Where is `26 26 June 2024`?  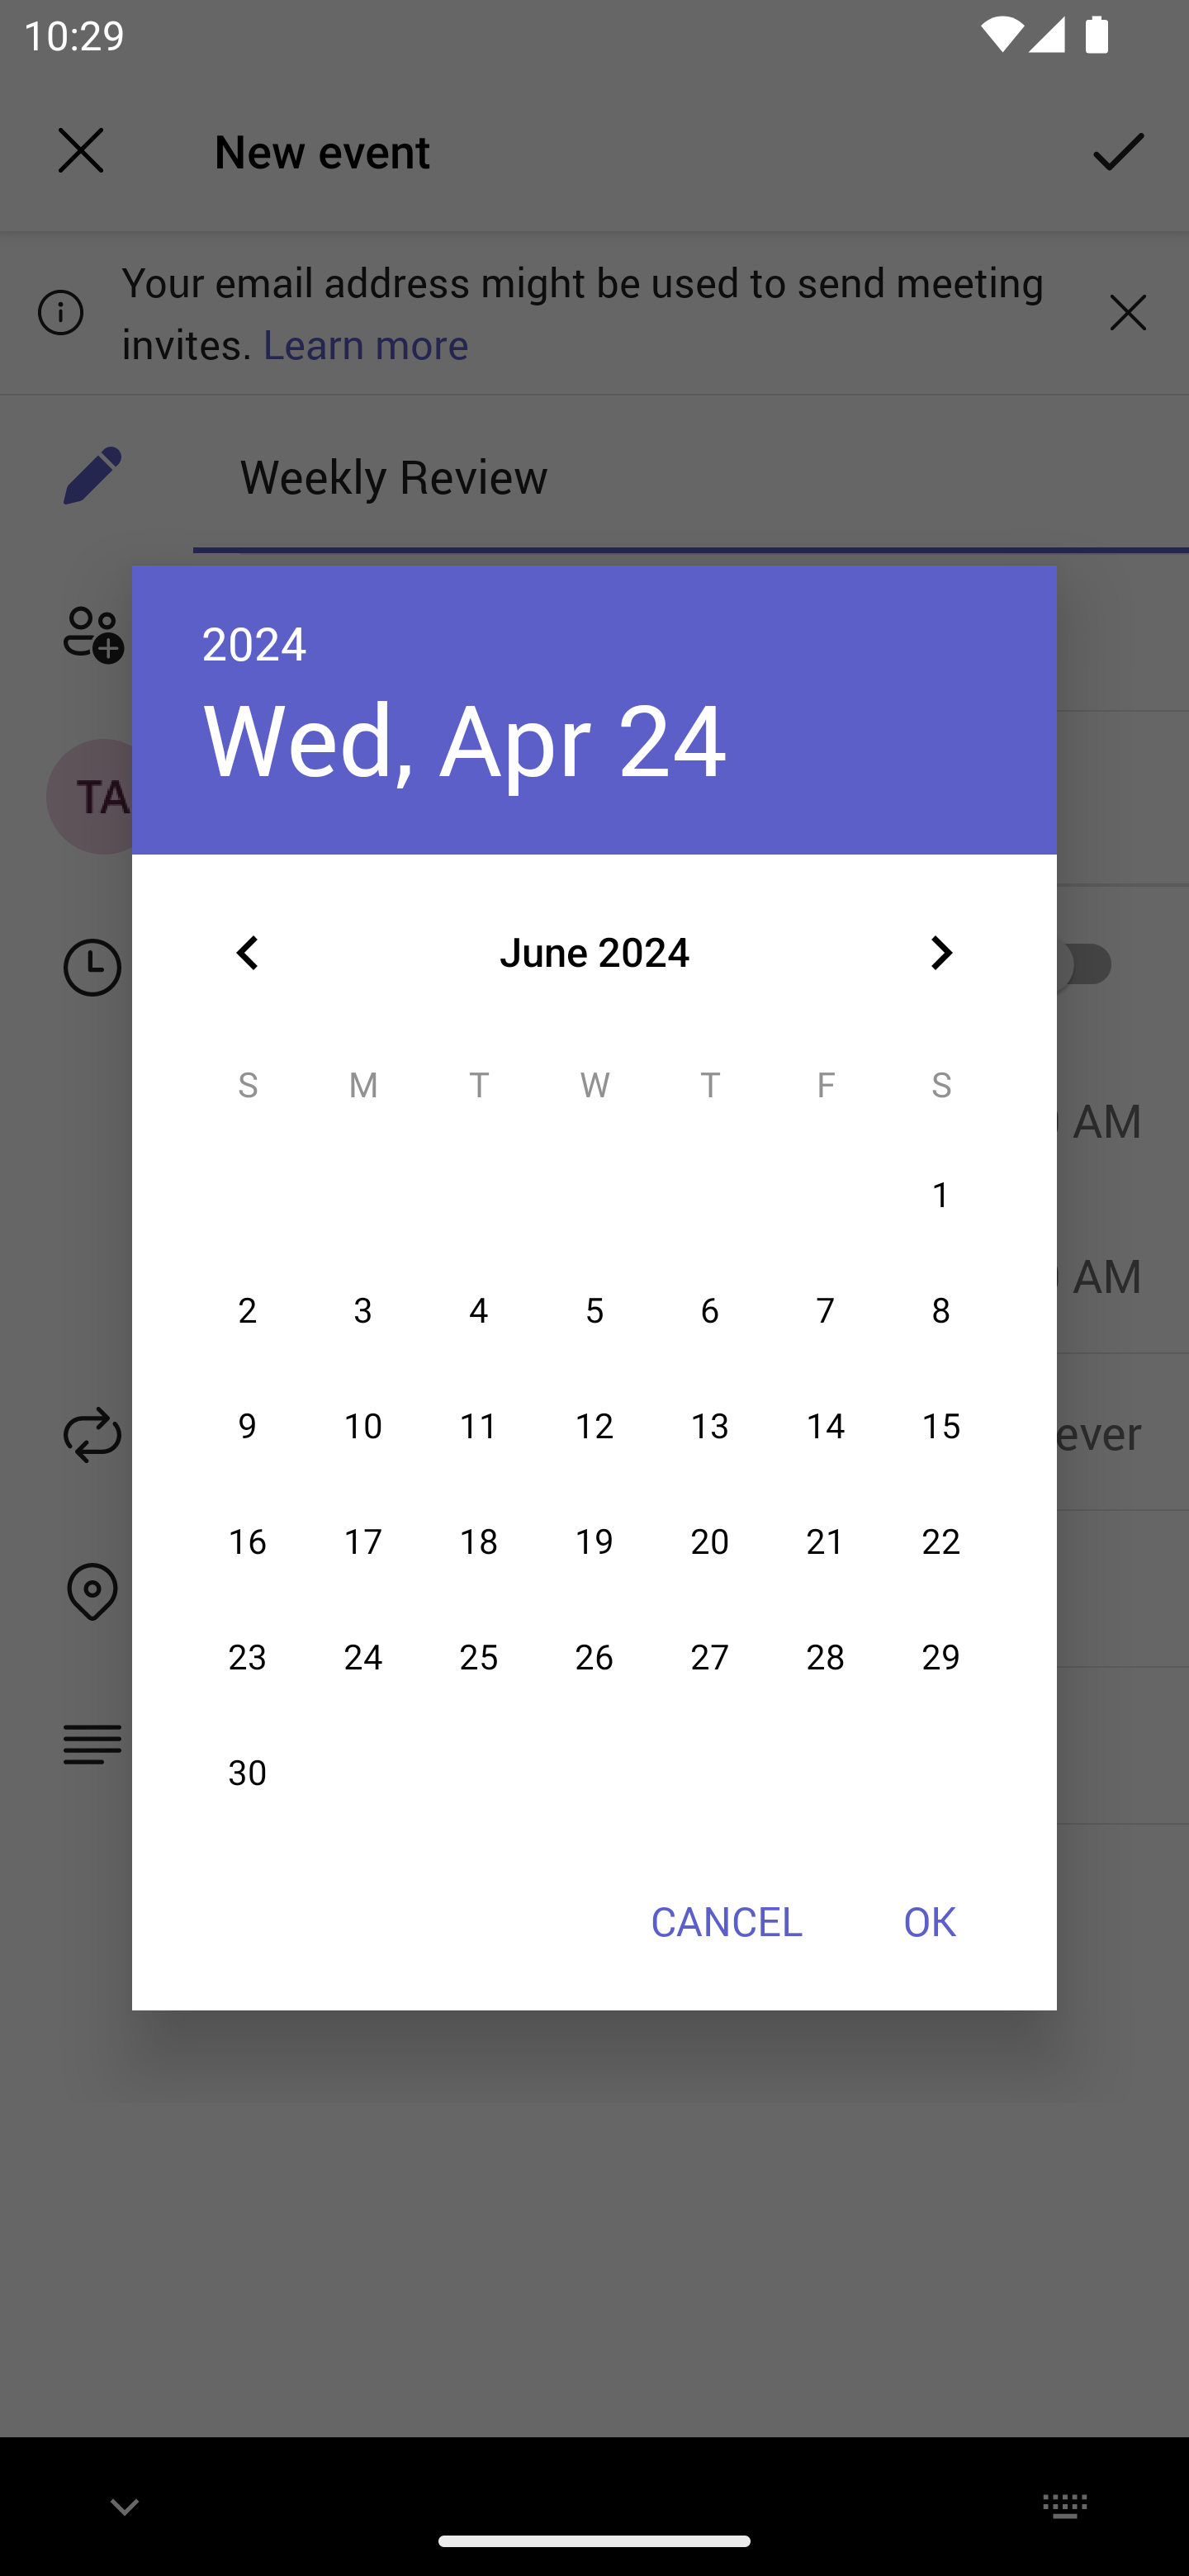 26 26 June 2024 is located at coordinates (594, 1657).